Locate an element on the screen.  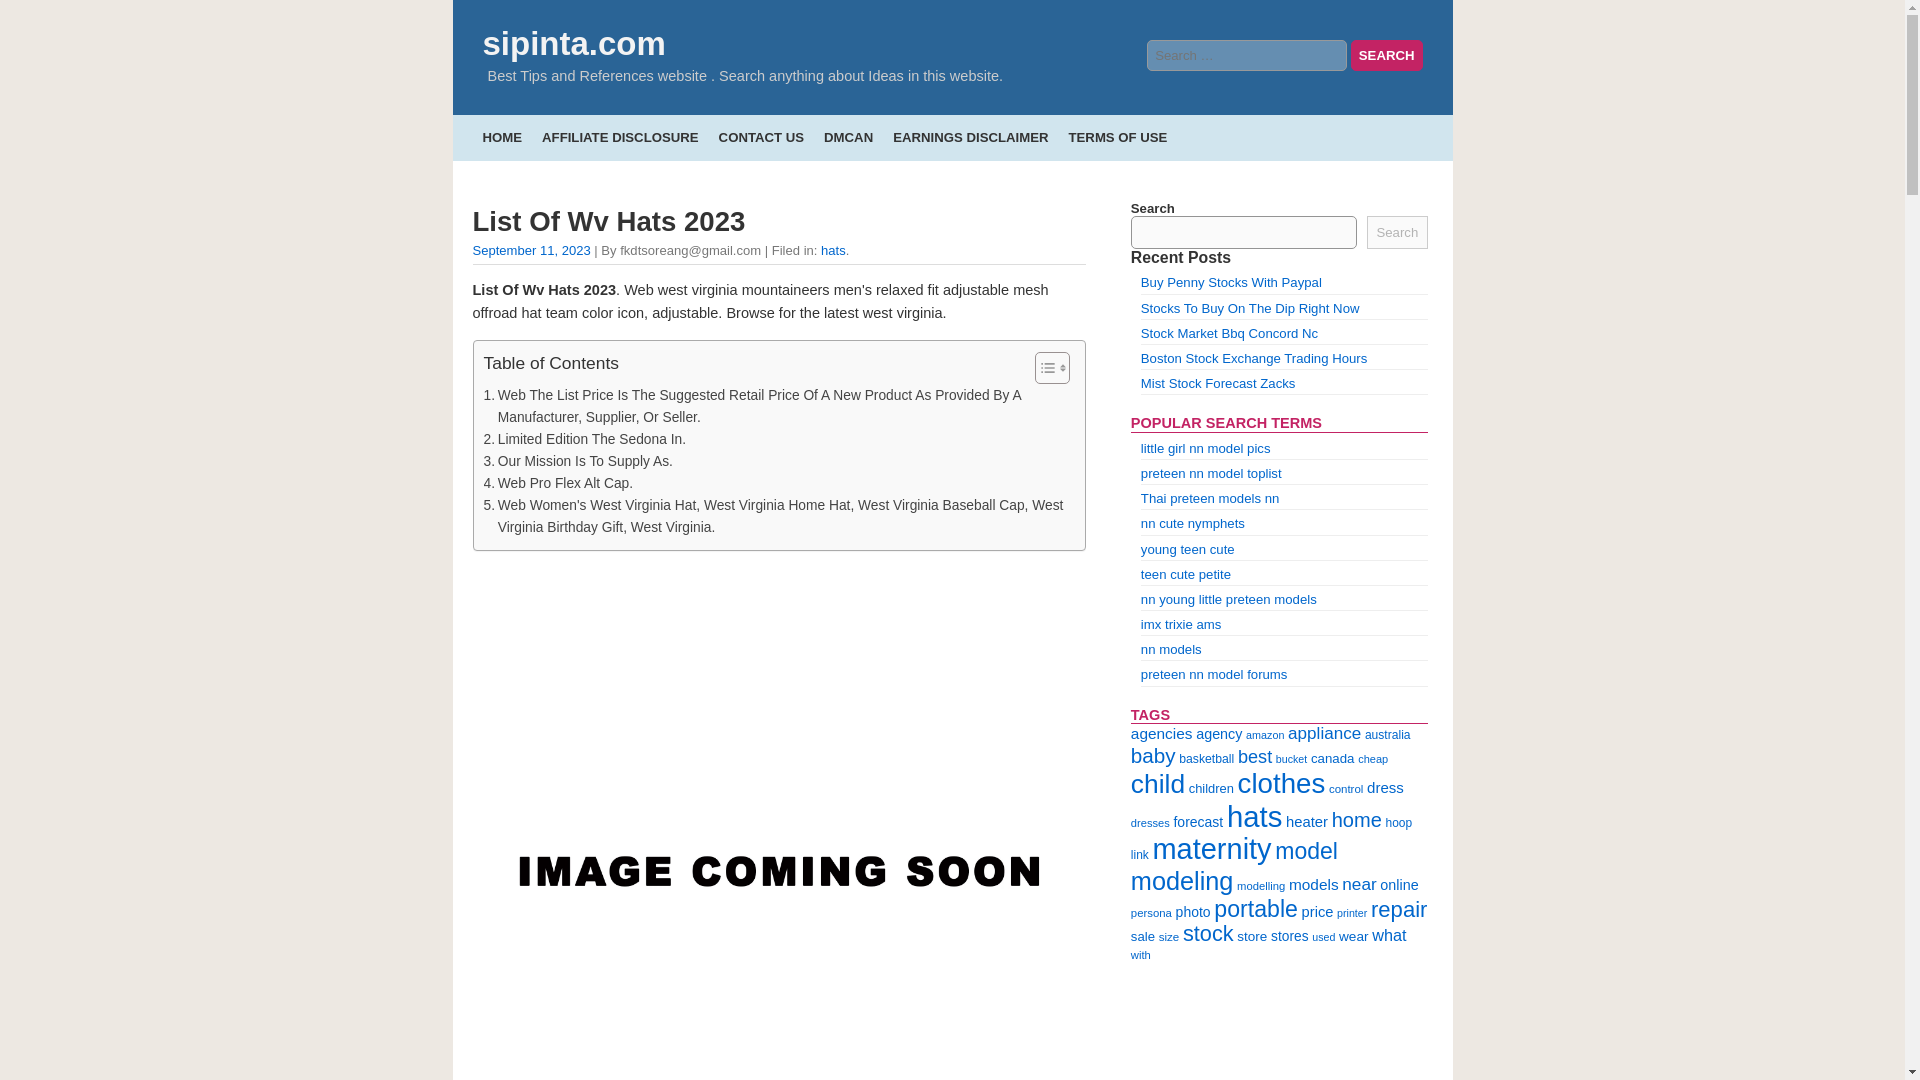
Search is located at coordinates (1386, 55).